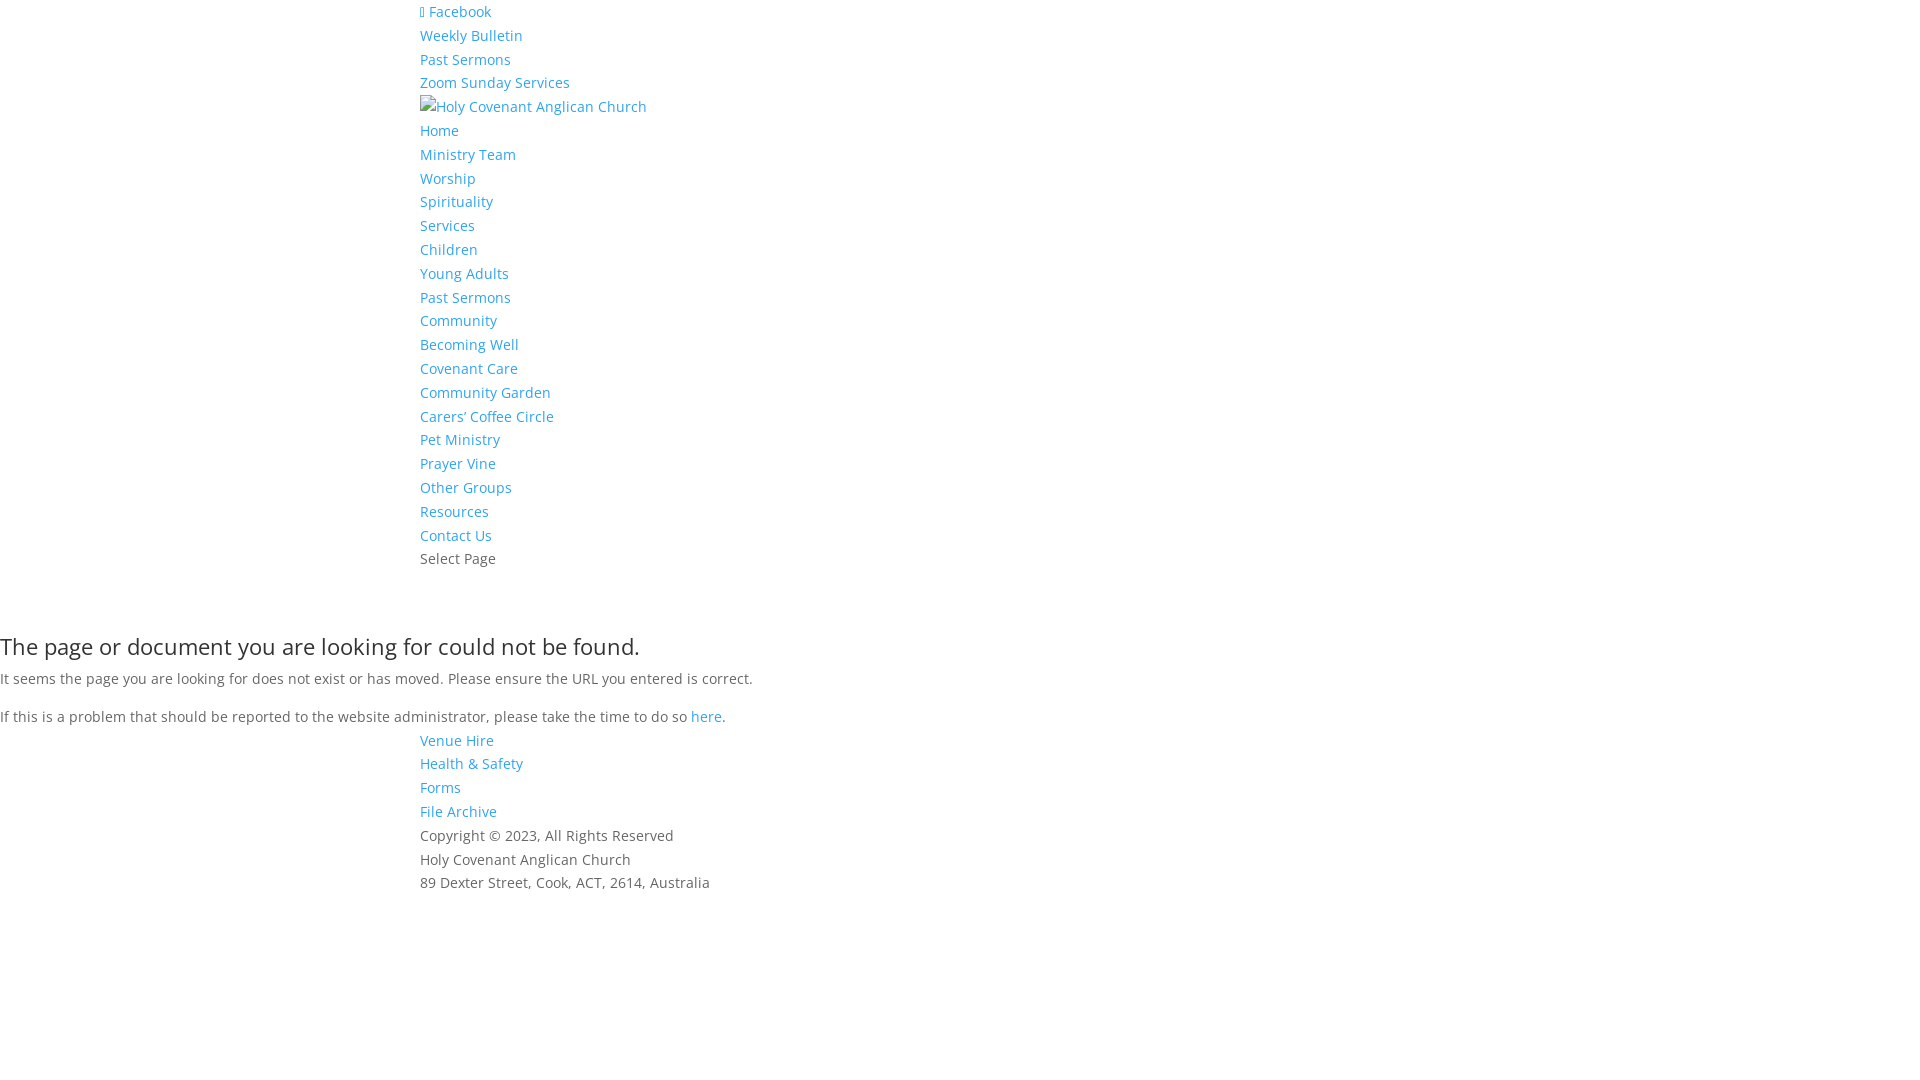 This screenshot has width=1920, height=1080. I want to click on Venue Hire, so click(456, 740).